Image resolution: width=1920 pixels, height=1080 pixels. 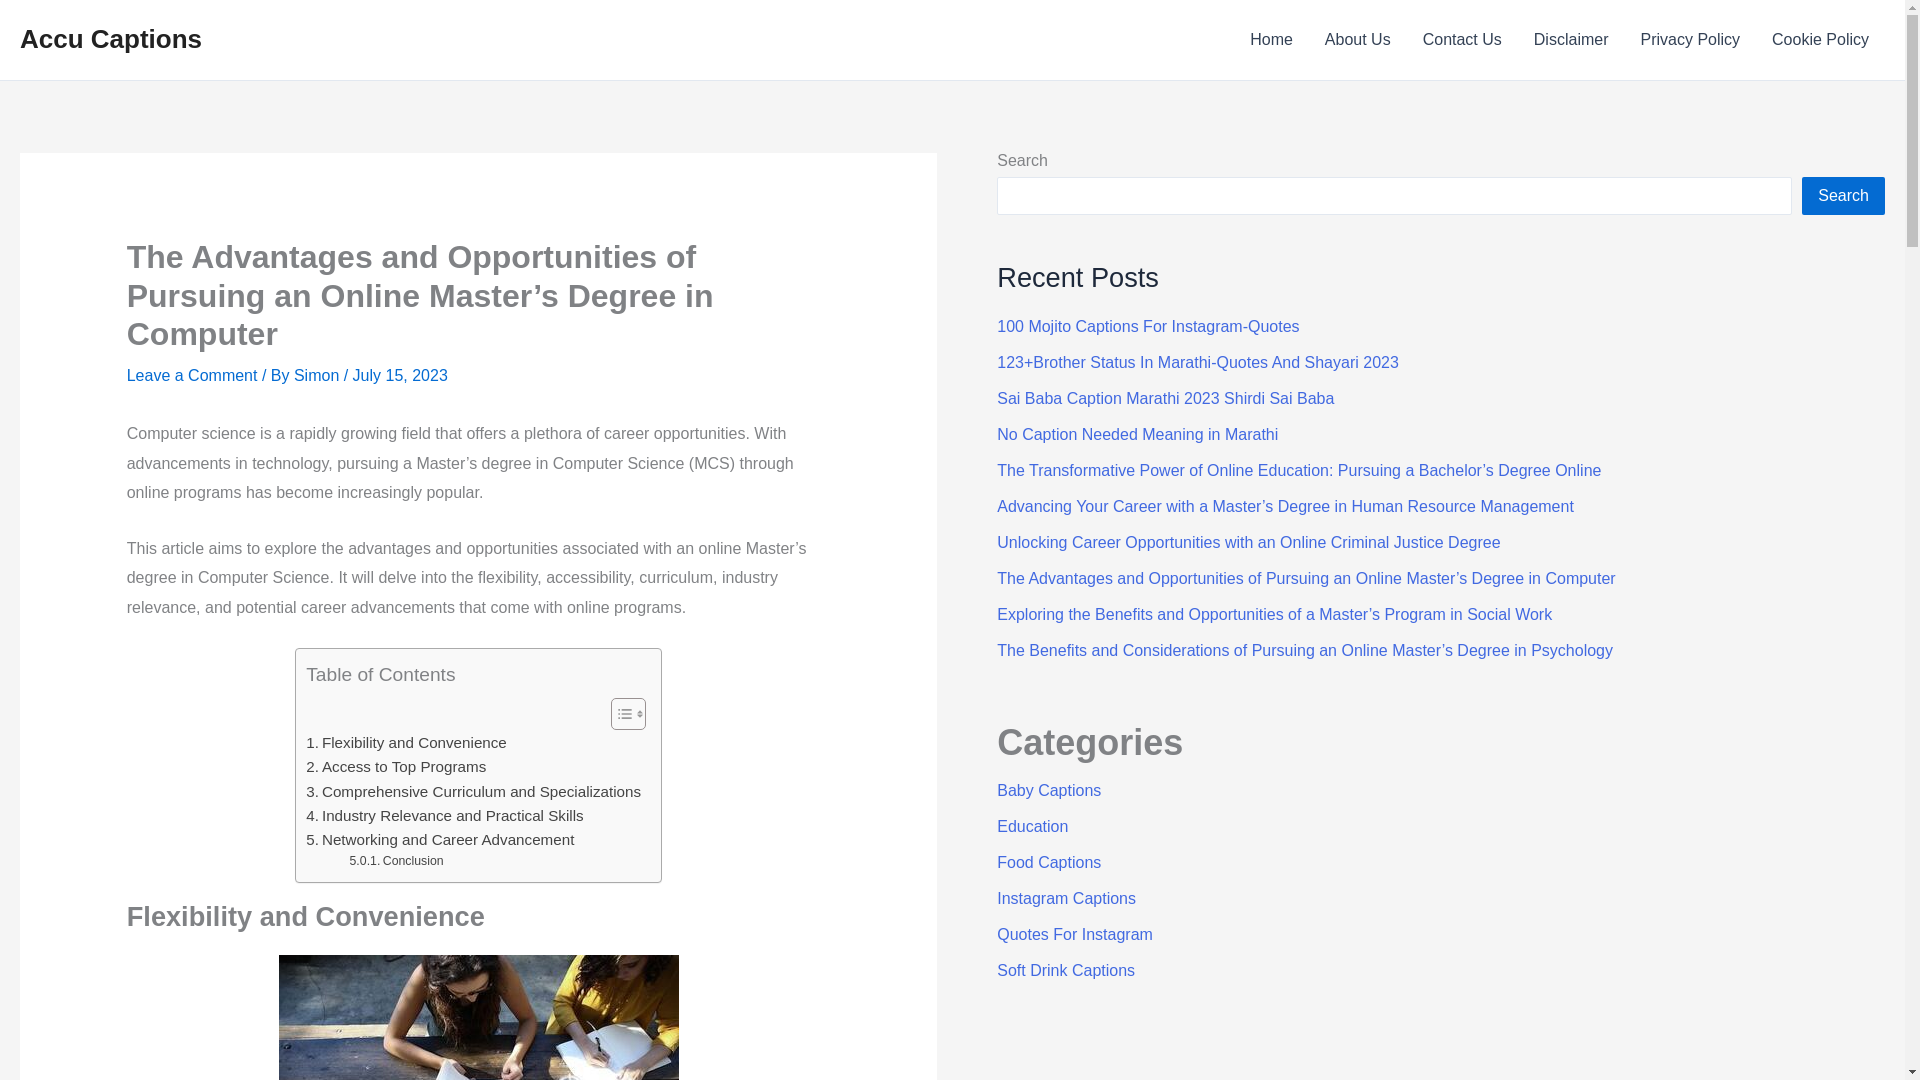 What do you see at coordinates (318, 376) in the screenshot?
I see `View all posts by Simon` at bounding box center [318, 376].